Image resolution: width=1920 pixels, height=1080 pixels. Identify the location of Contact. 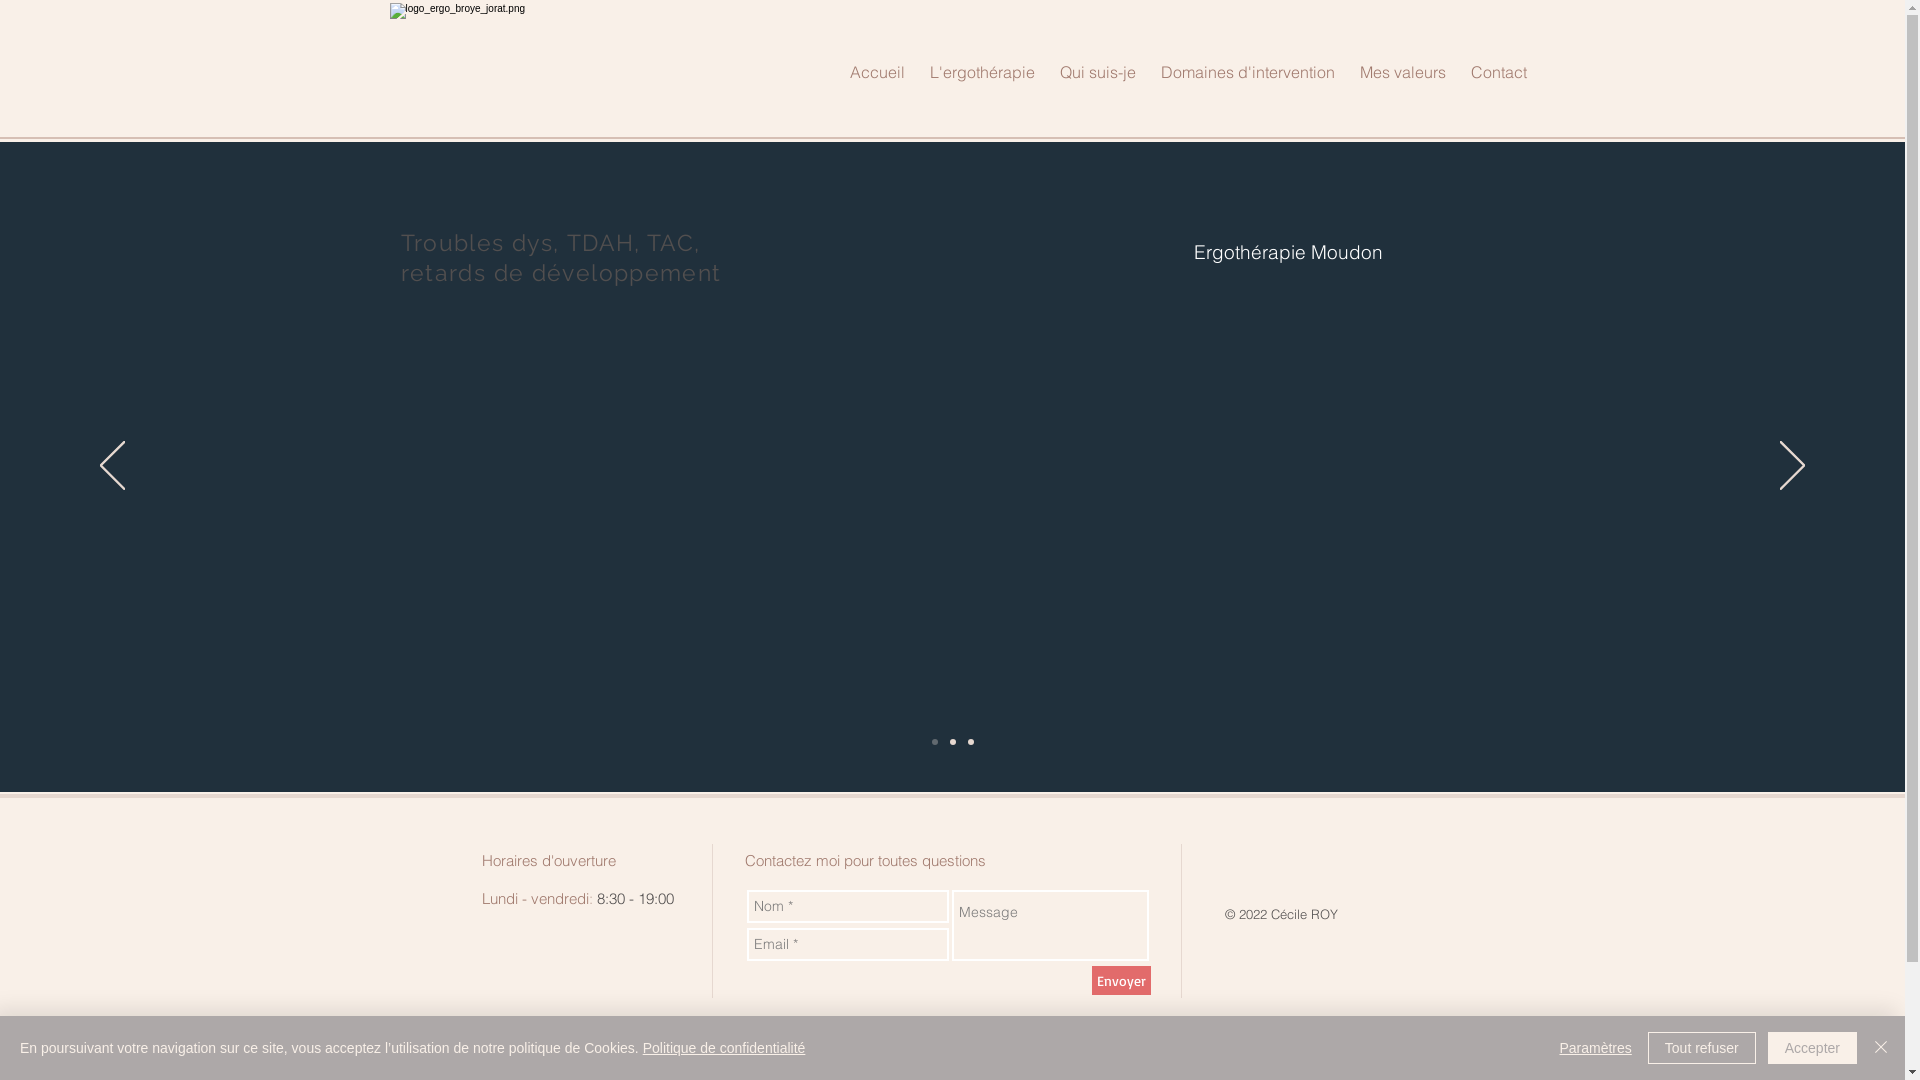
(1498, 72).